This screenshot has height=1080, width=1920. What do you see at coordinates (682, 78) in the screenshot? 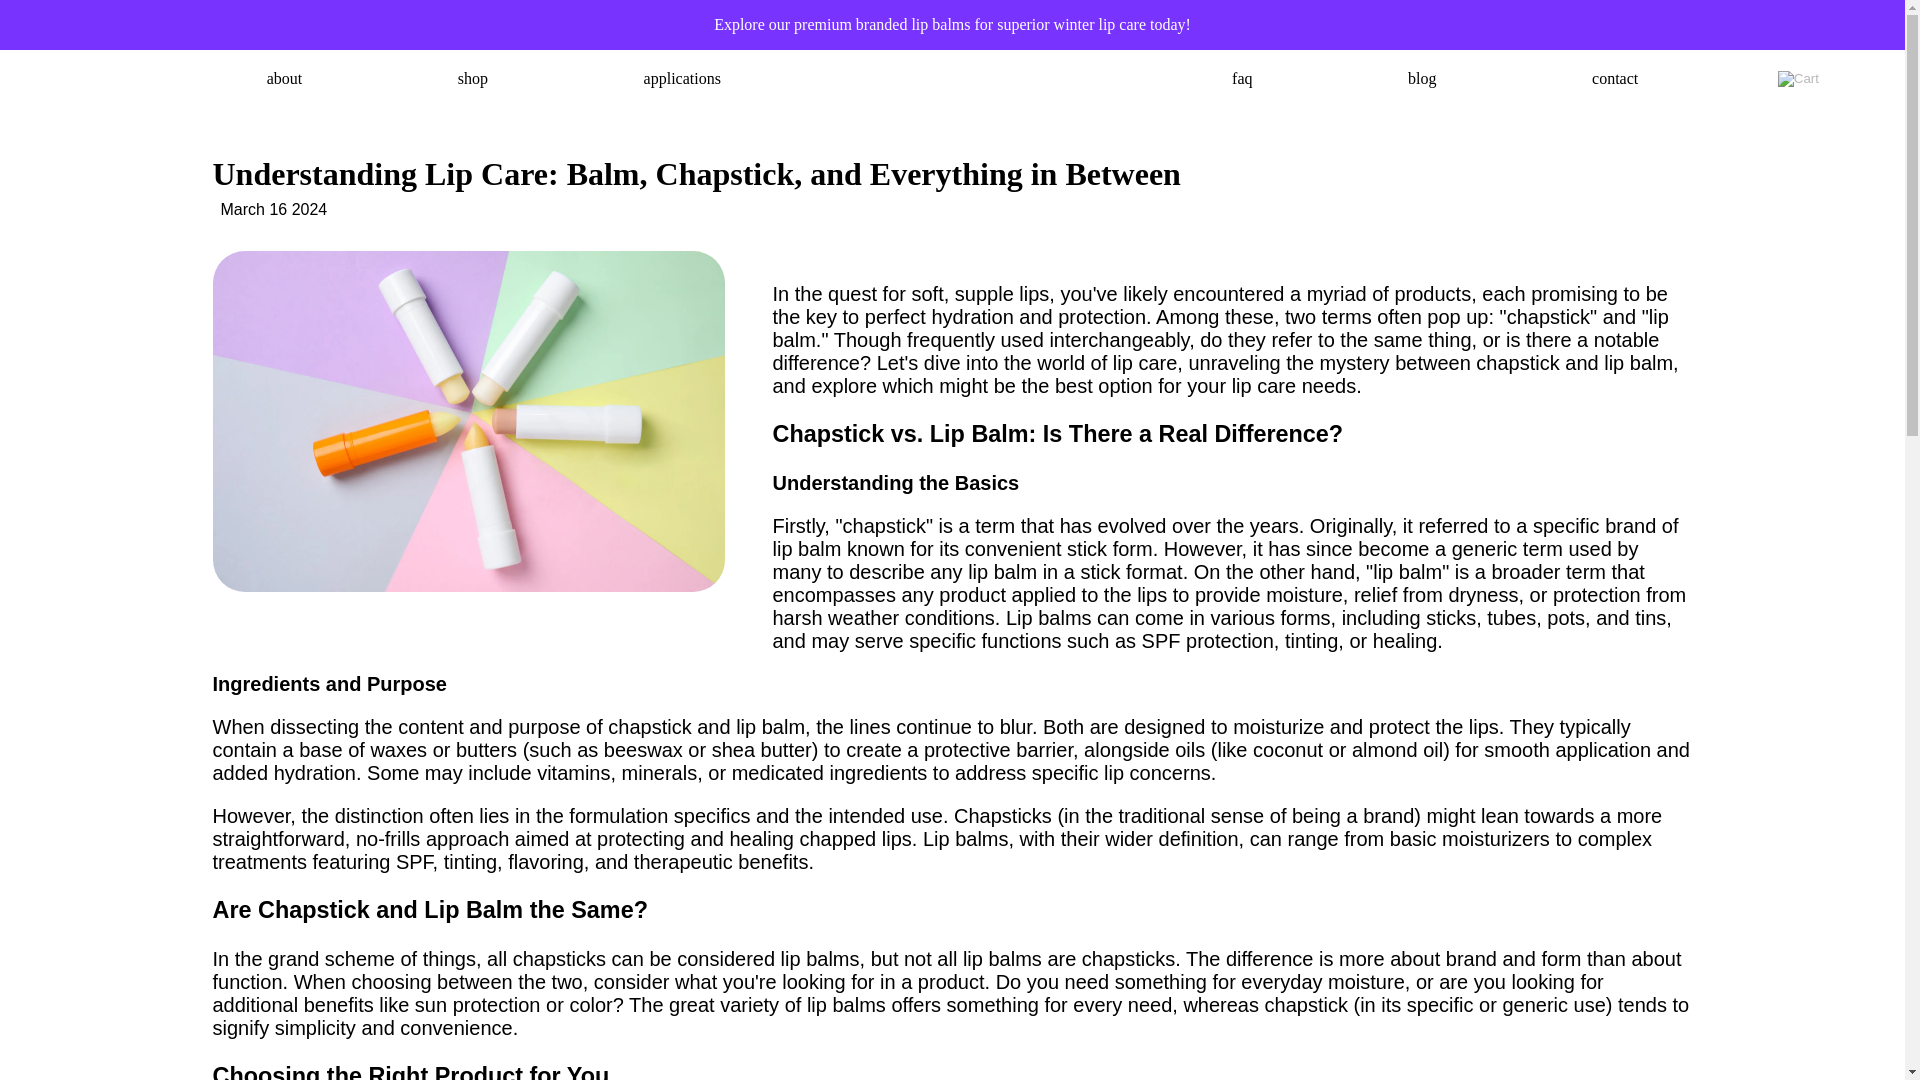
I see `applications` at bounding box center [682, 78].